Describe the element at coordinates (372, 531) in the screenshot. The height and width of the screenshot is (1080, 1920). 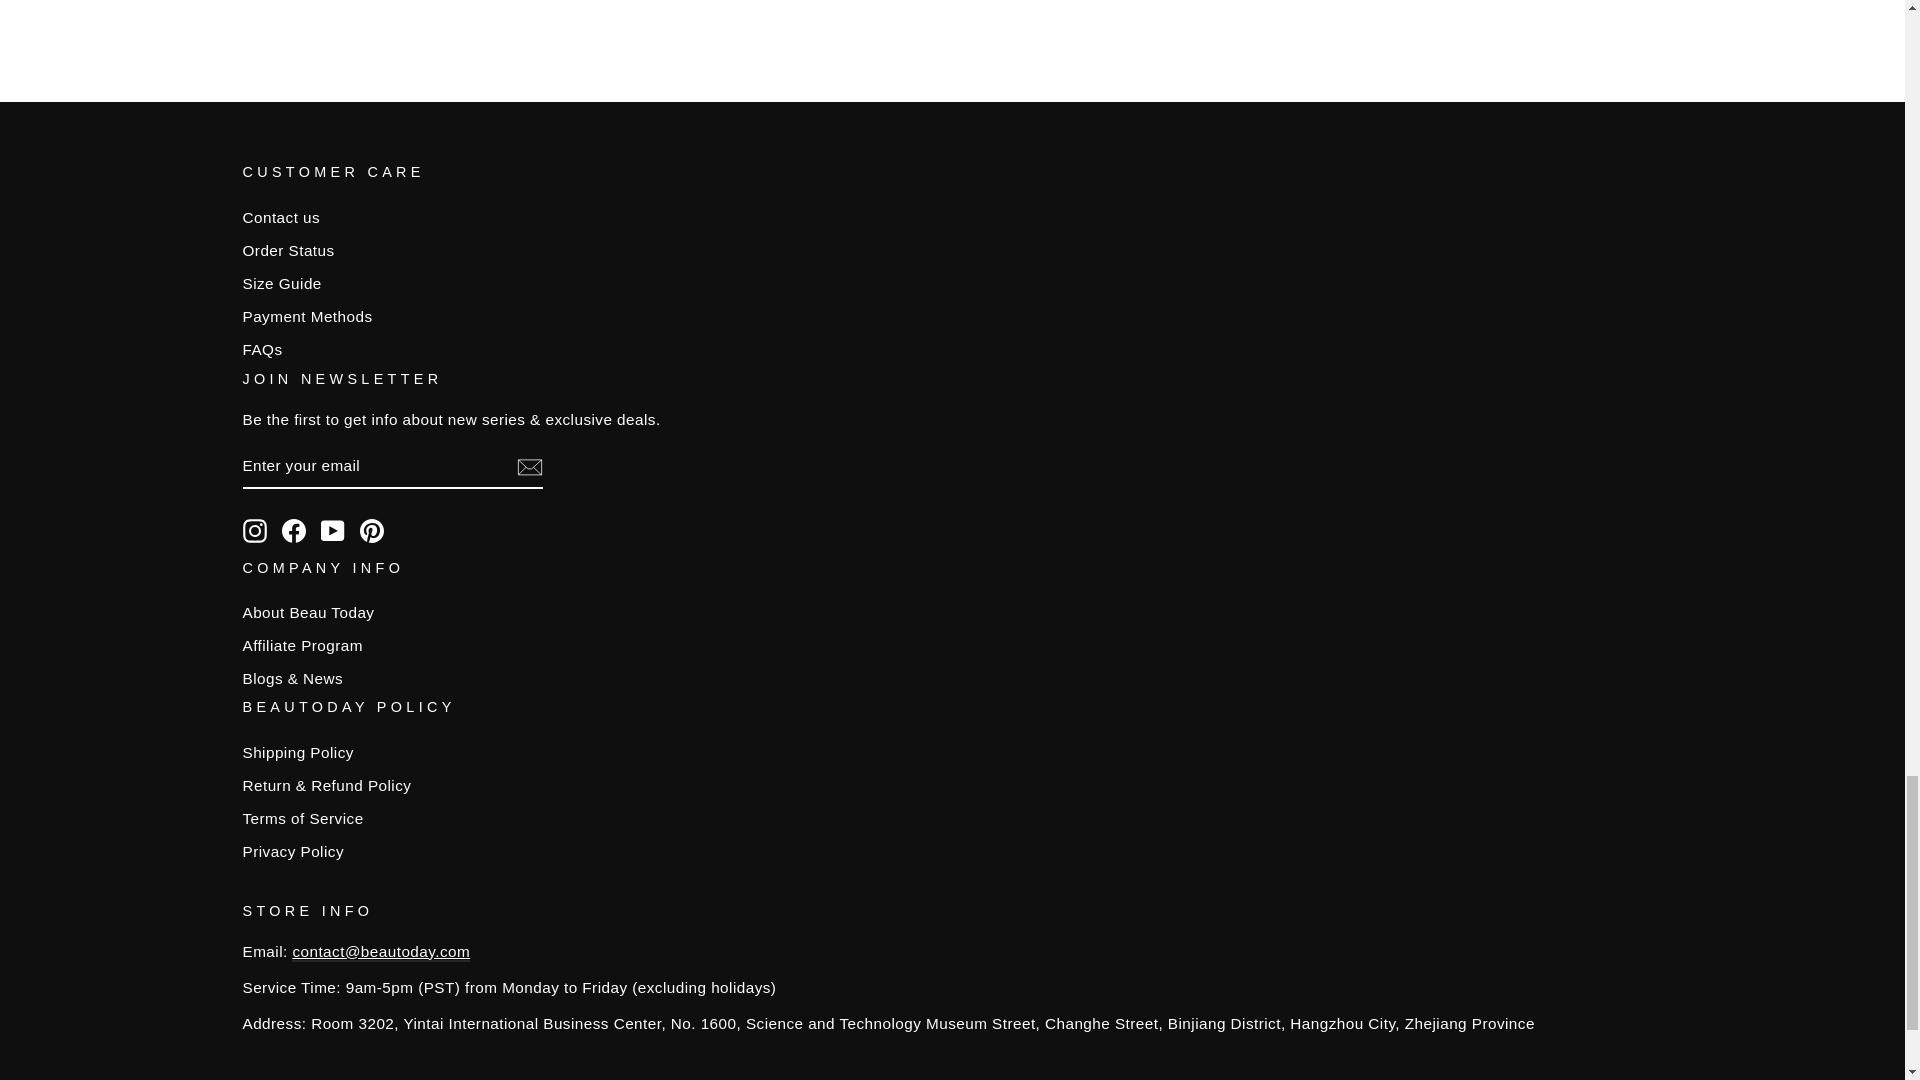
I see `BEAU TODAY on Pinterest` at that location.